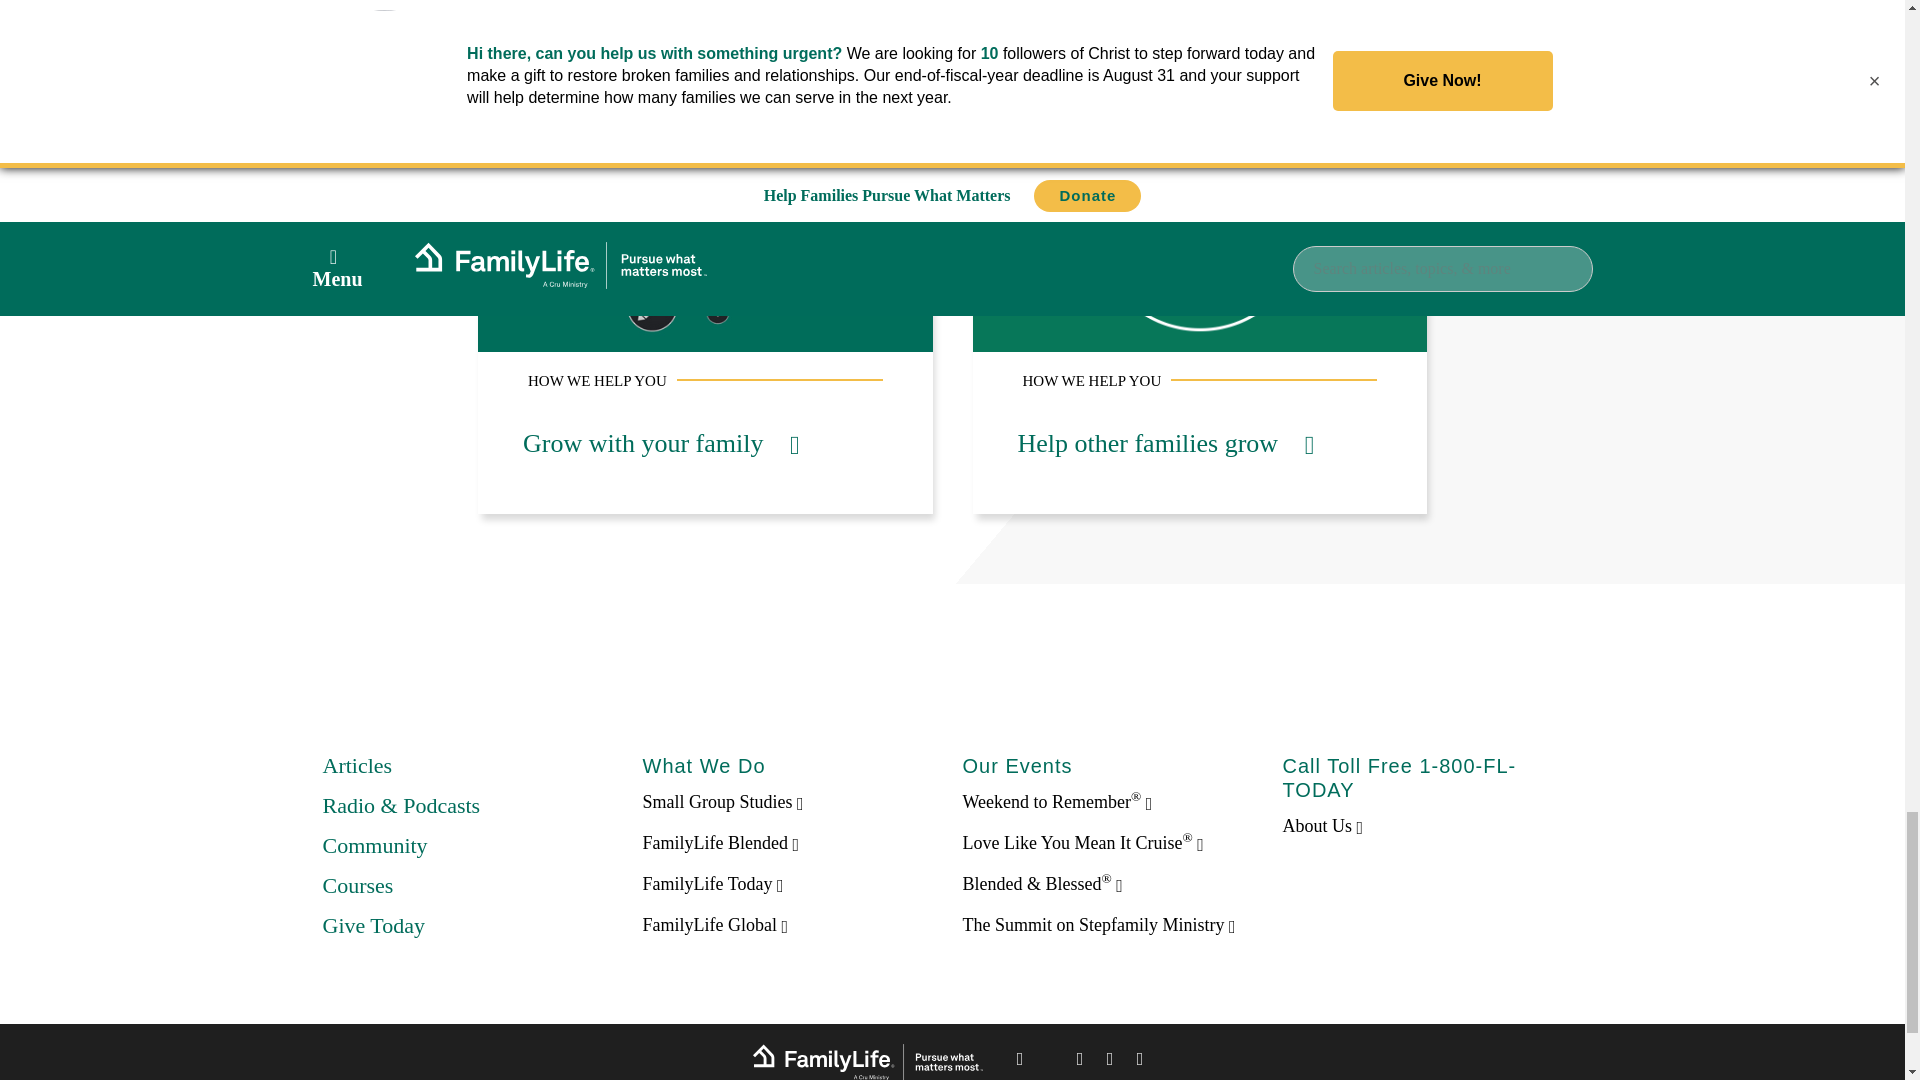 This screenshot has height=1080, width=1920. Describe the element at coordinates (1110, 1062) in the screenshot. I see `Instagram` at that location.